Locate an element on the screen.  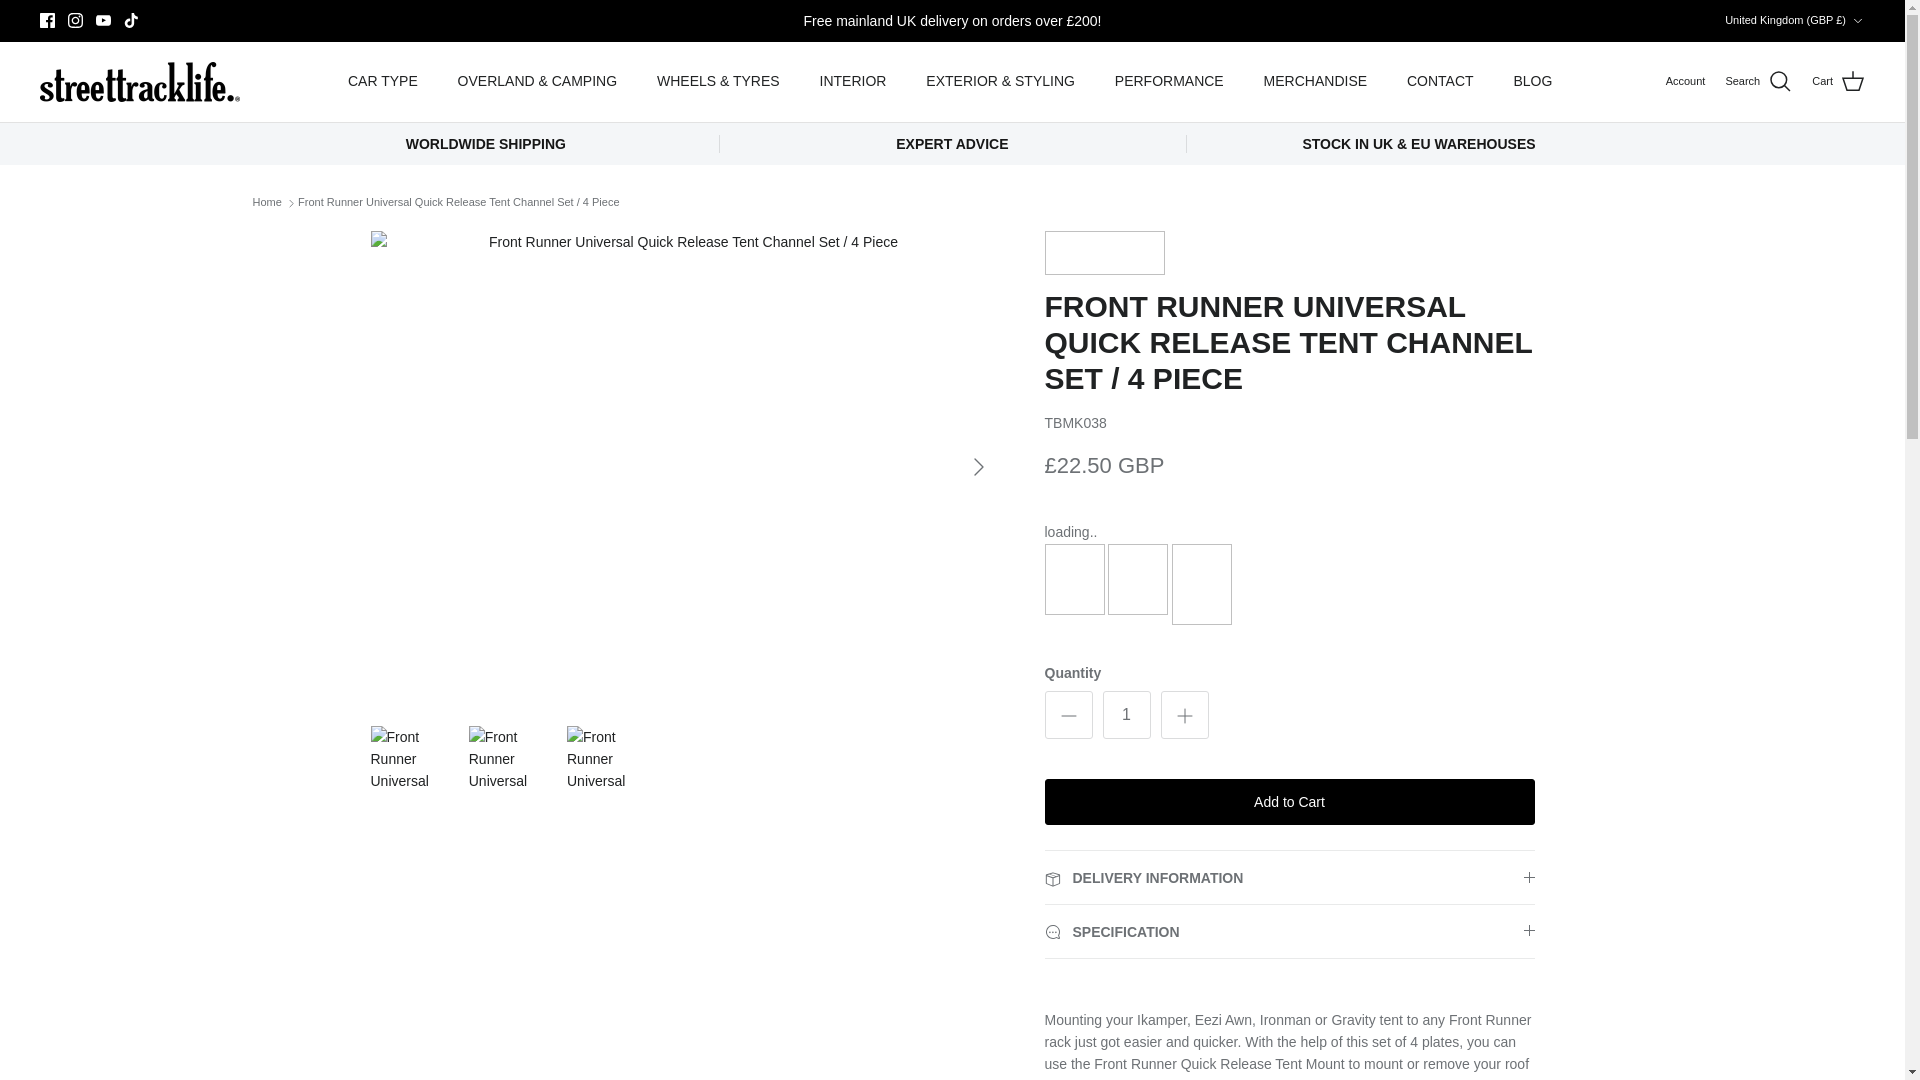
Youtube is located at coordinates (104, 20).